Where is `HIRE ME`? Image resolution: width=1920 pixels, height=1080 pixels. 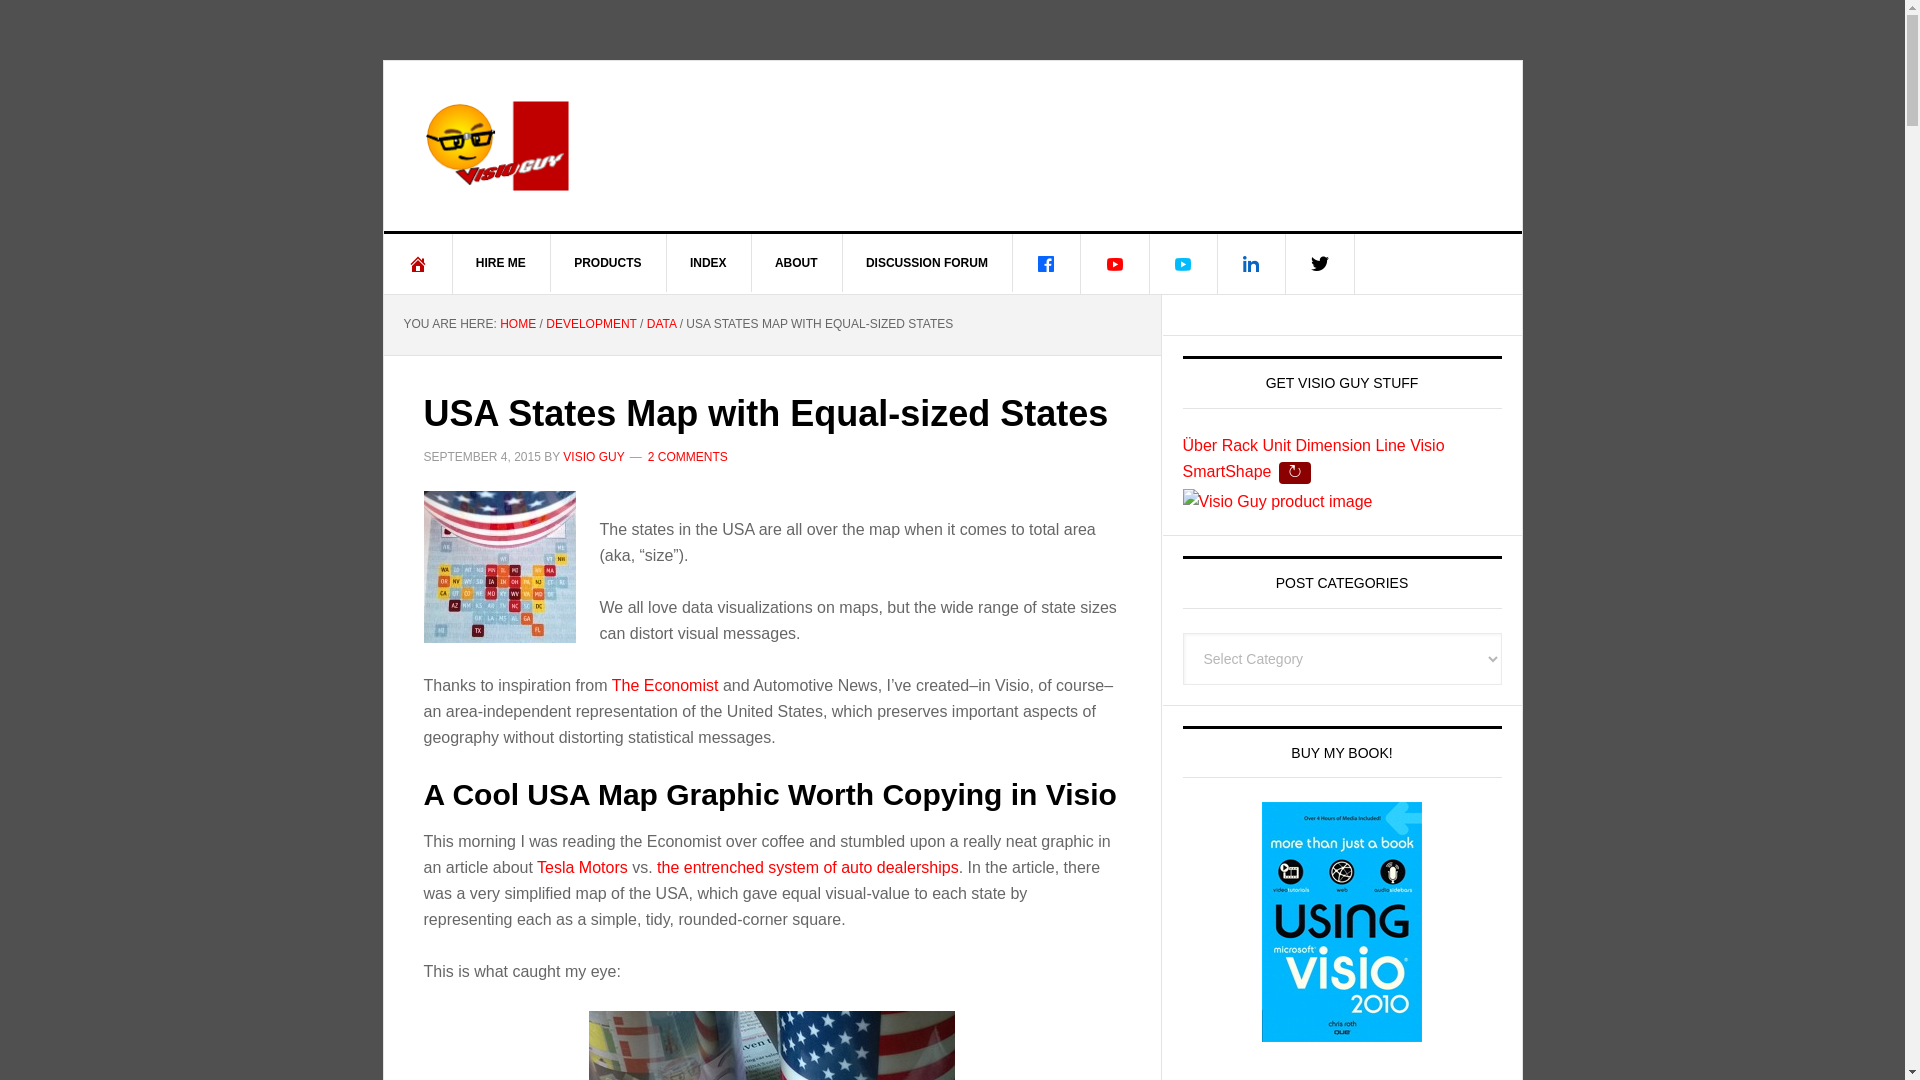
HIRE ME is located at coordinates (501, 262).